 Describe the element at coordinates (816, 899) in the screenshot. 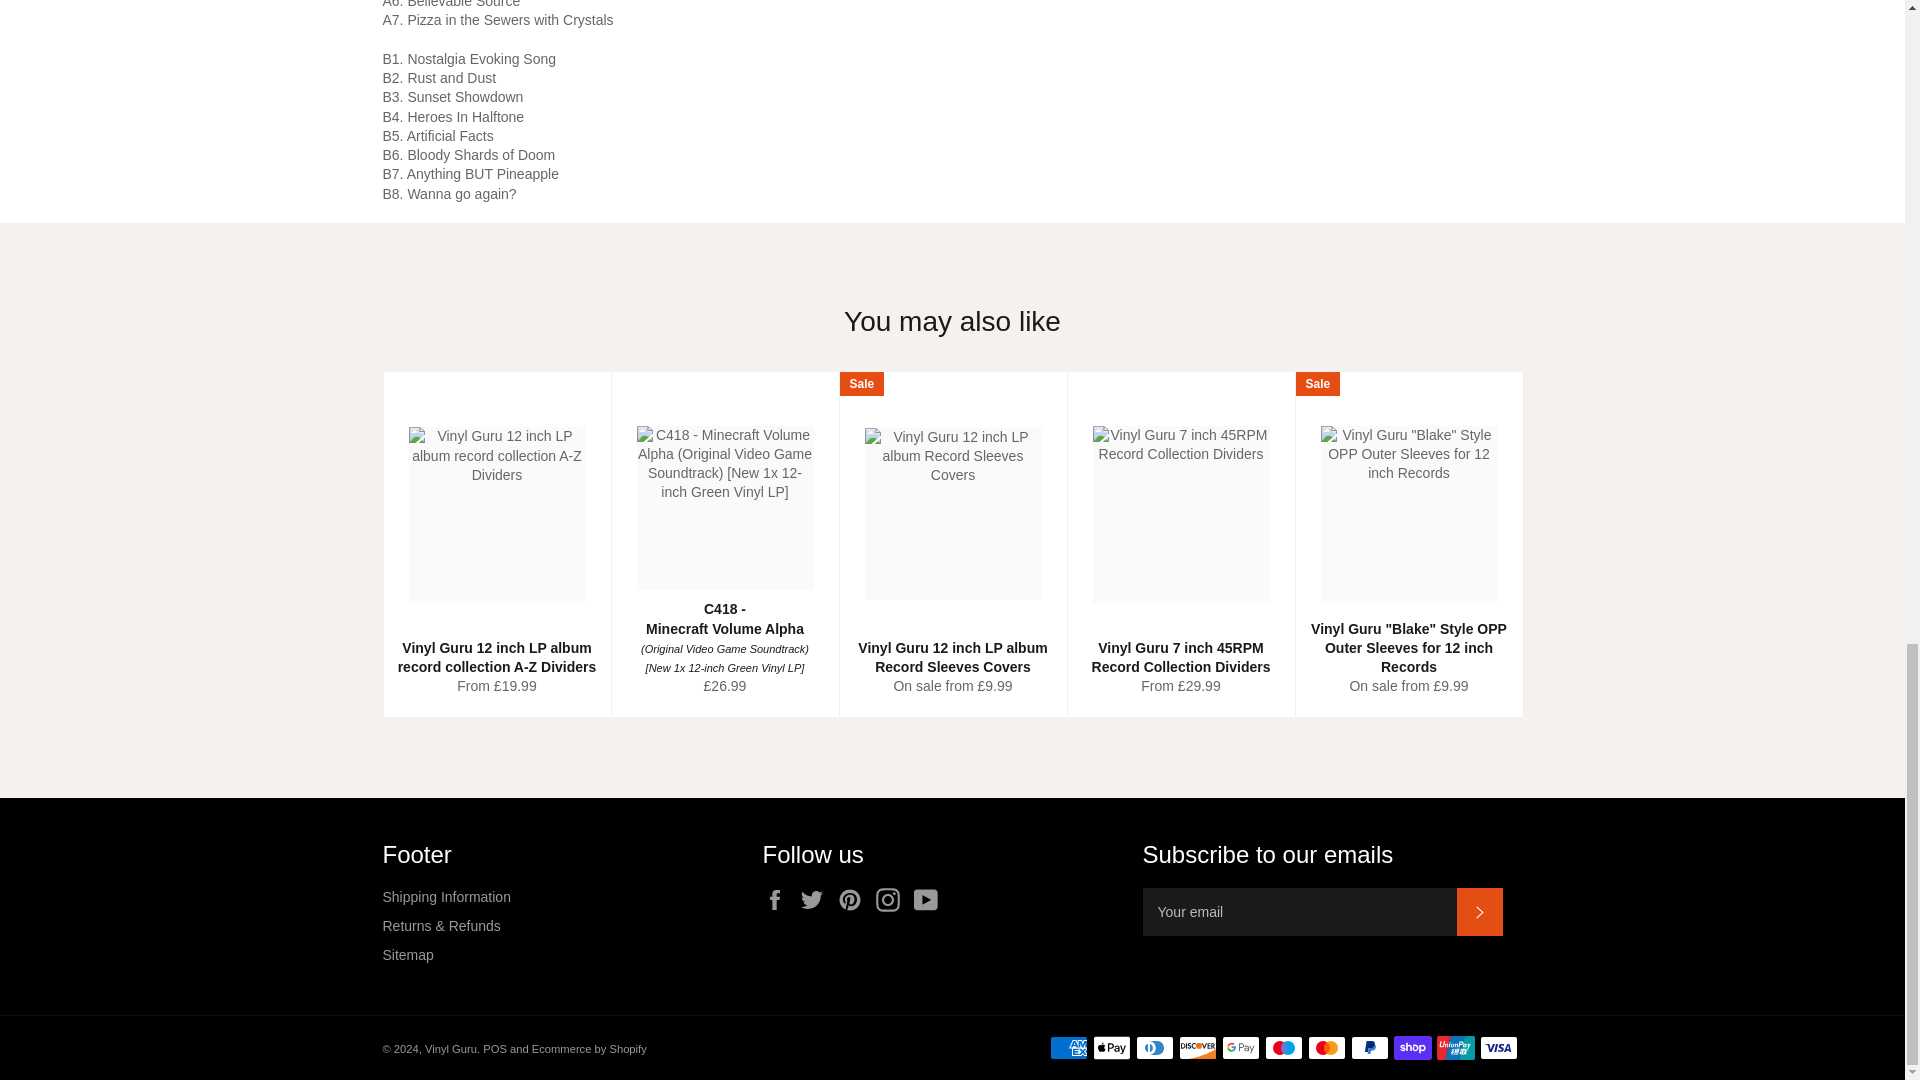

I see `Vinyl Guru on Twitter` at that location.